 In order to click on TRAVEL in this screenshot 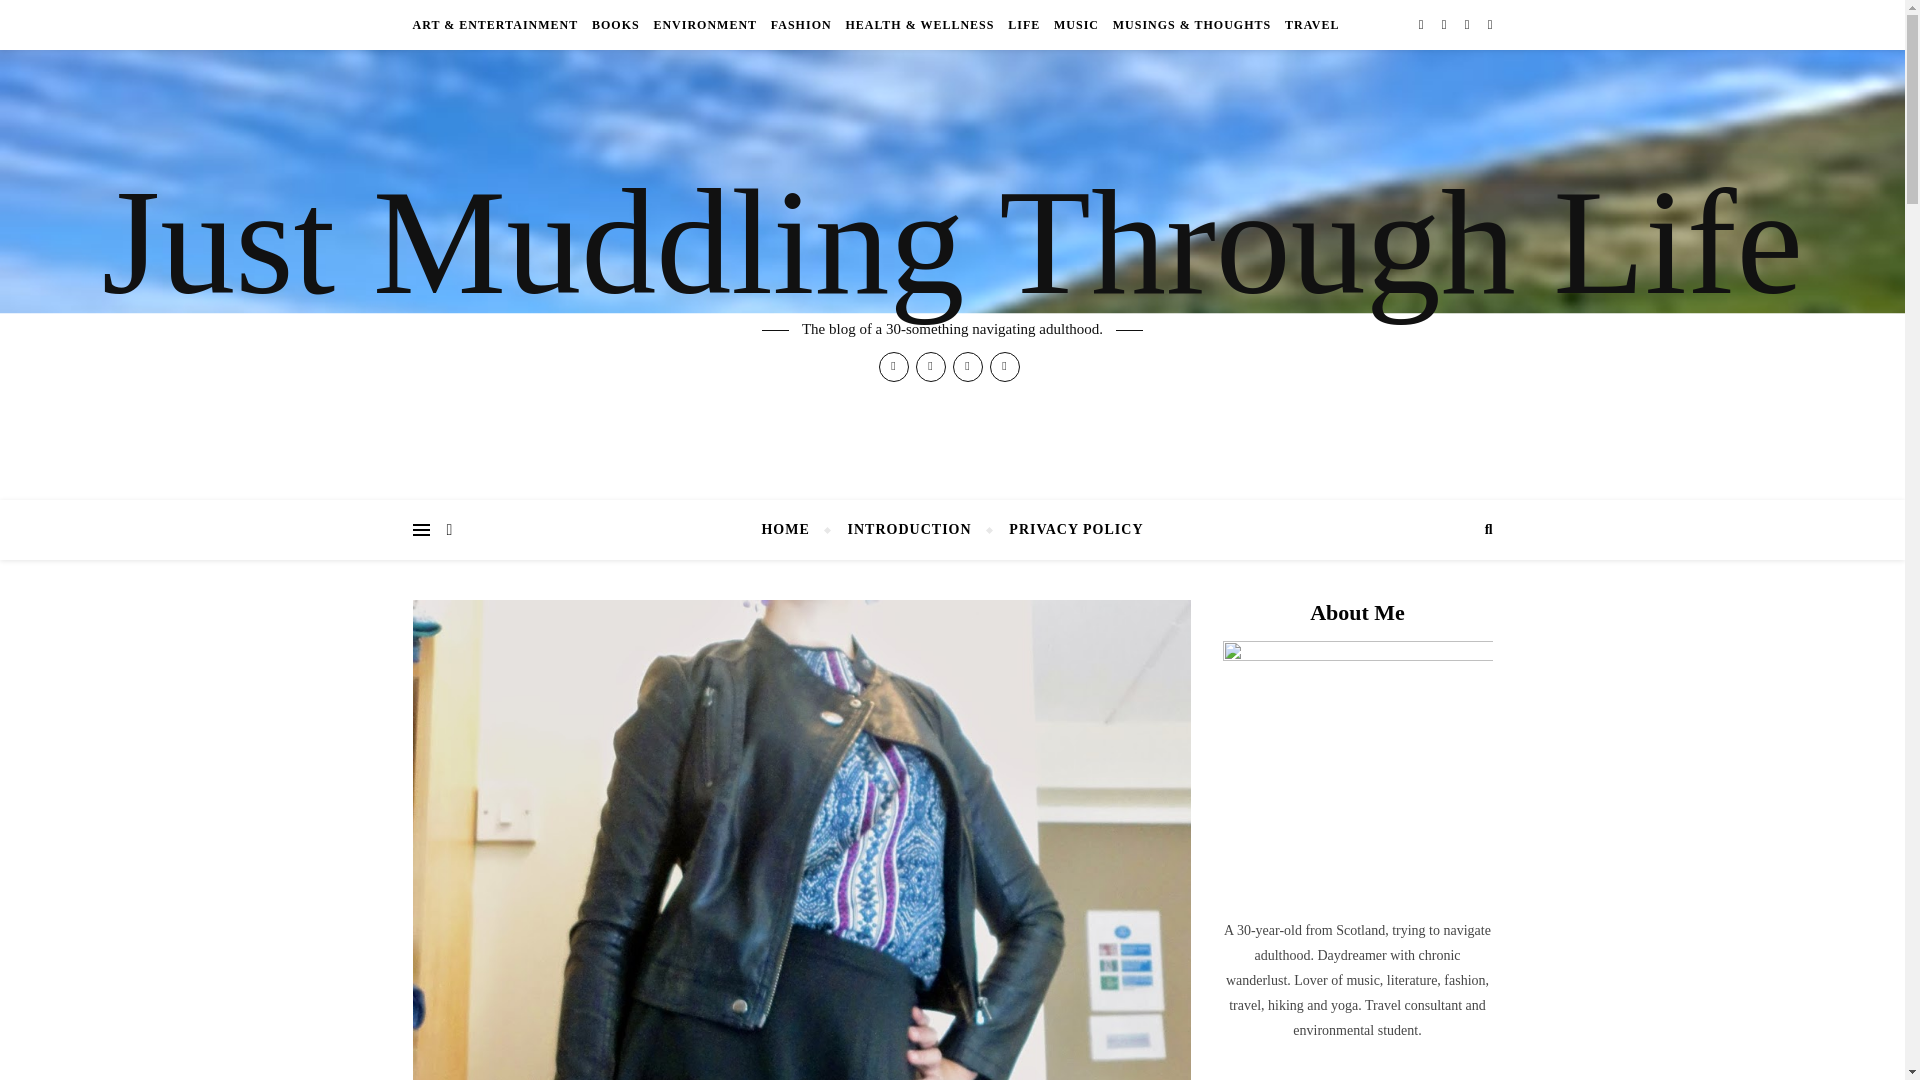, I will do `click(1309, 24)`.